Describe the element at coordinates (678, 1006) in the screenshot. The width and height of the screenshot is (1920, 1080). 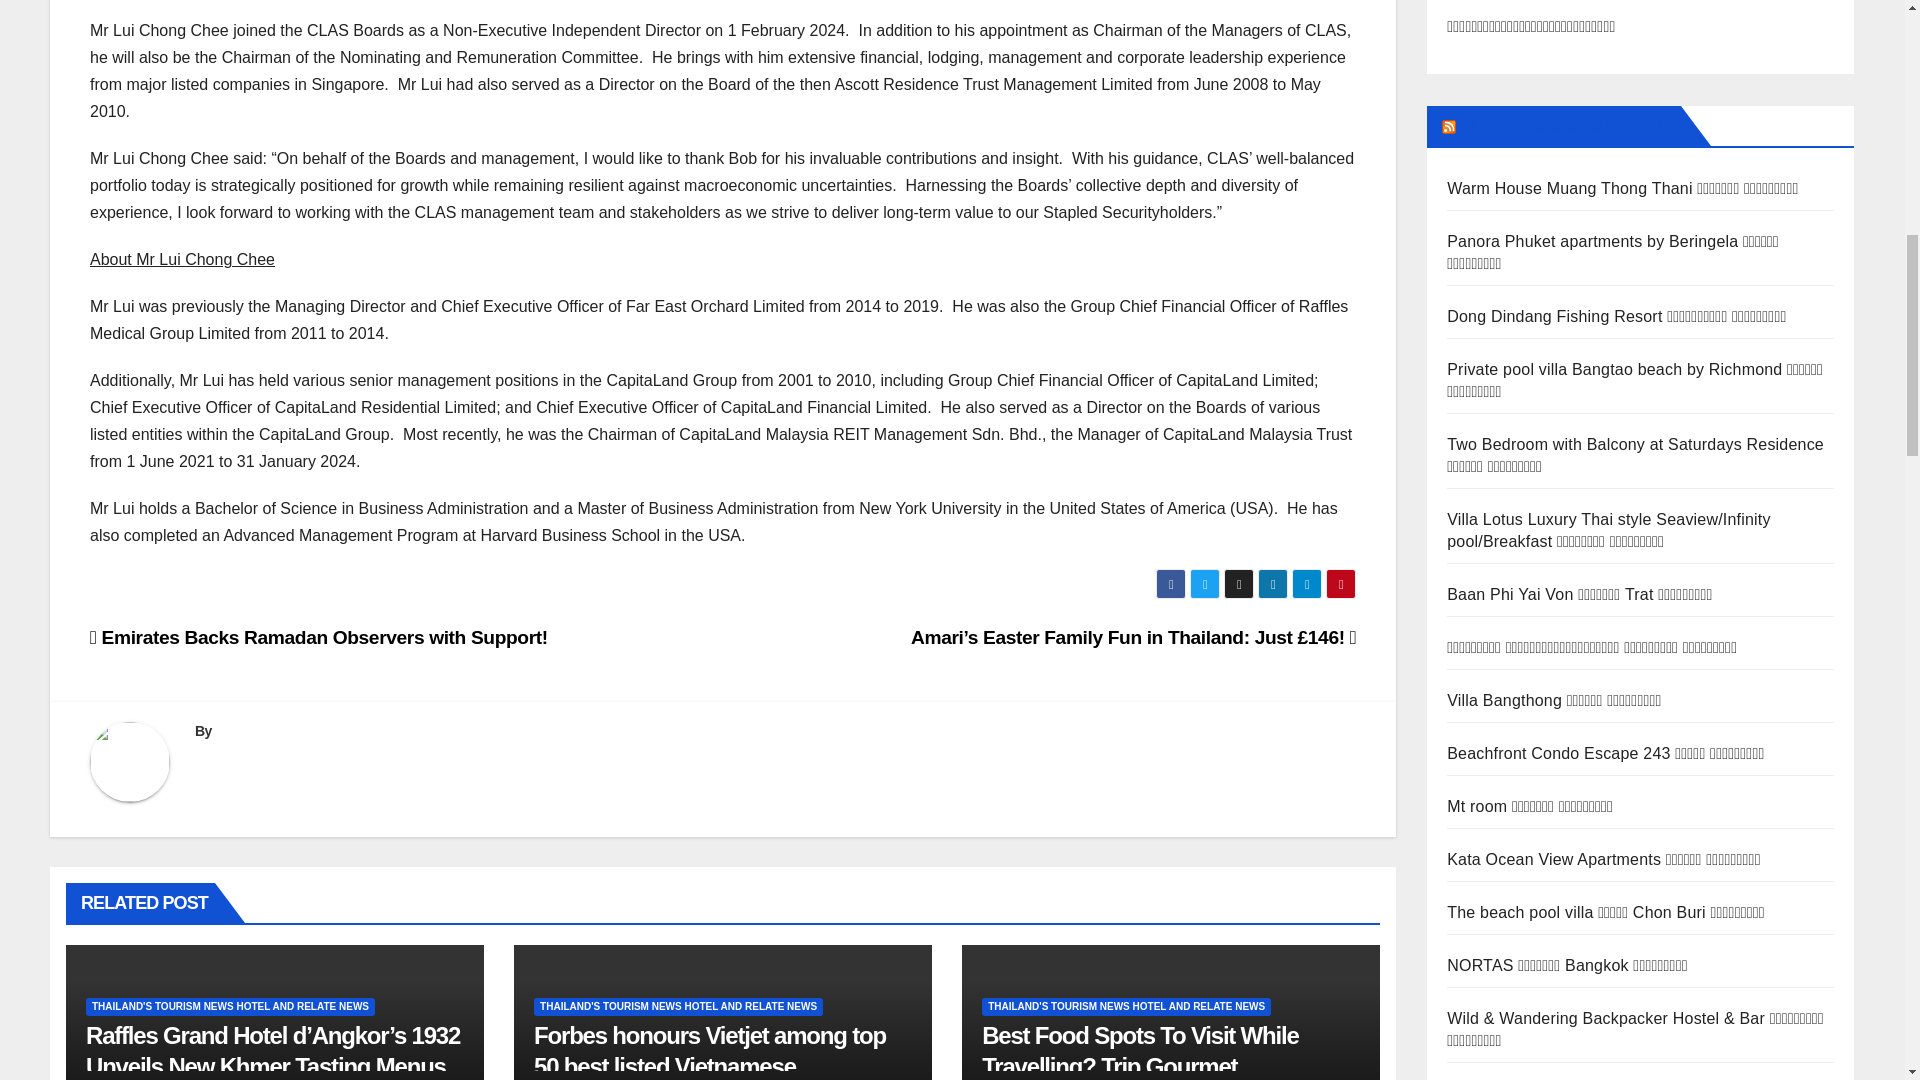
I see `THAILAND'S TOURISM NEWS HOTEL AND RELATE NEWS` at that location.